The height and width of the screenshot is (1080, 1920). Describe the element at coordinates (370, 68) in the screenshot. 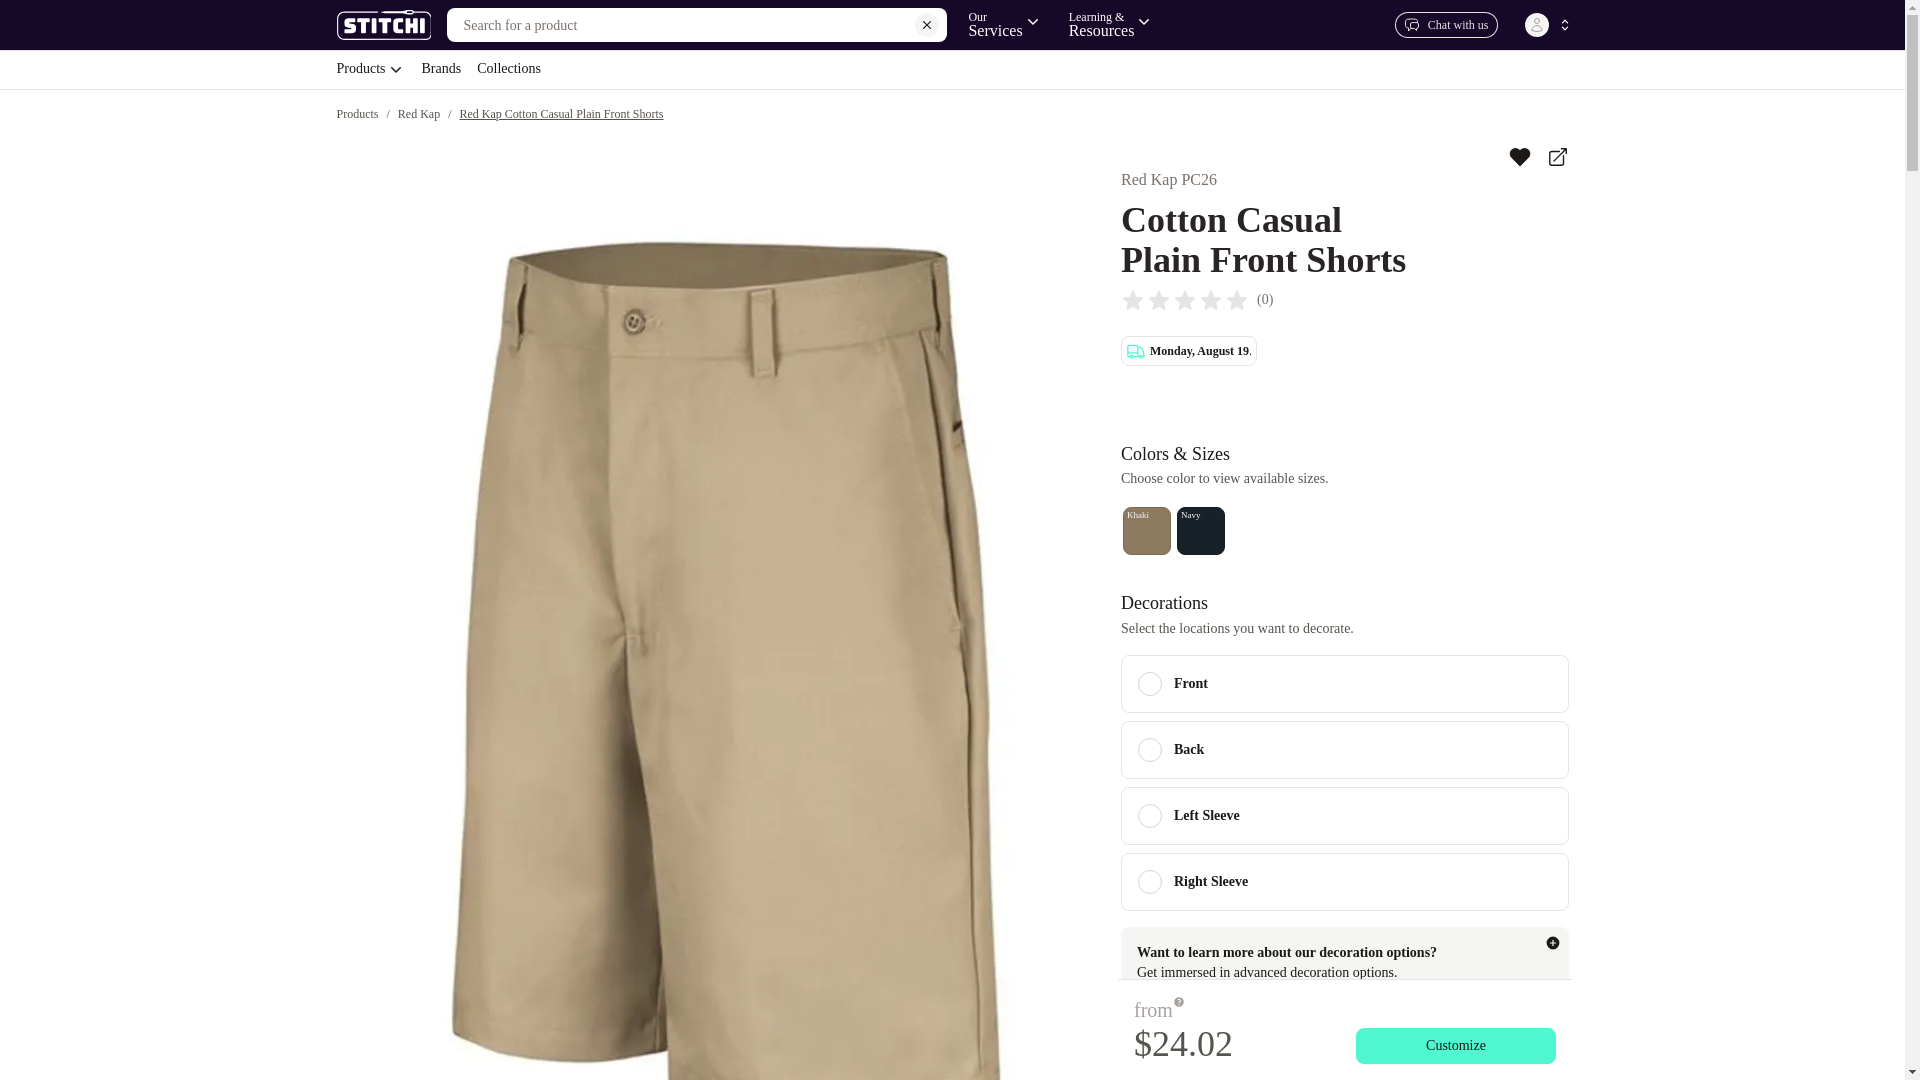

I see `checked` at that location.